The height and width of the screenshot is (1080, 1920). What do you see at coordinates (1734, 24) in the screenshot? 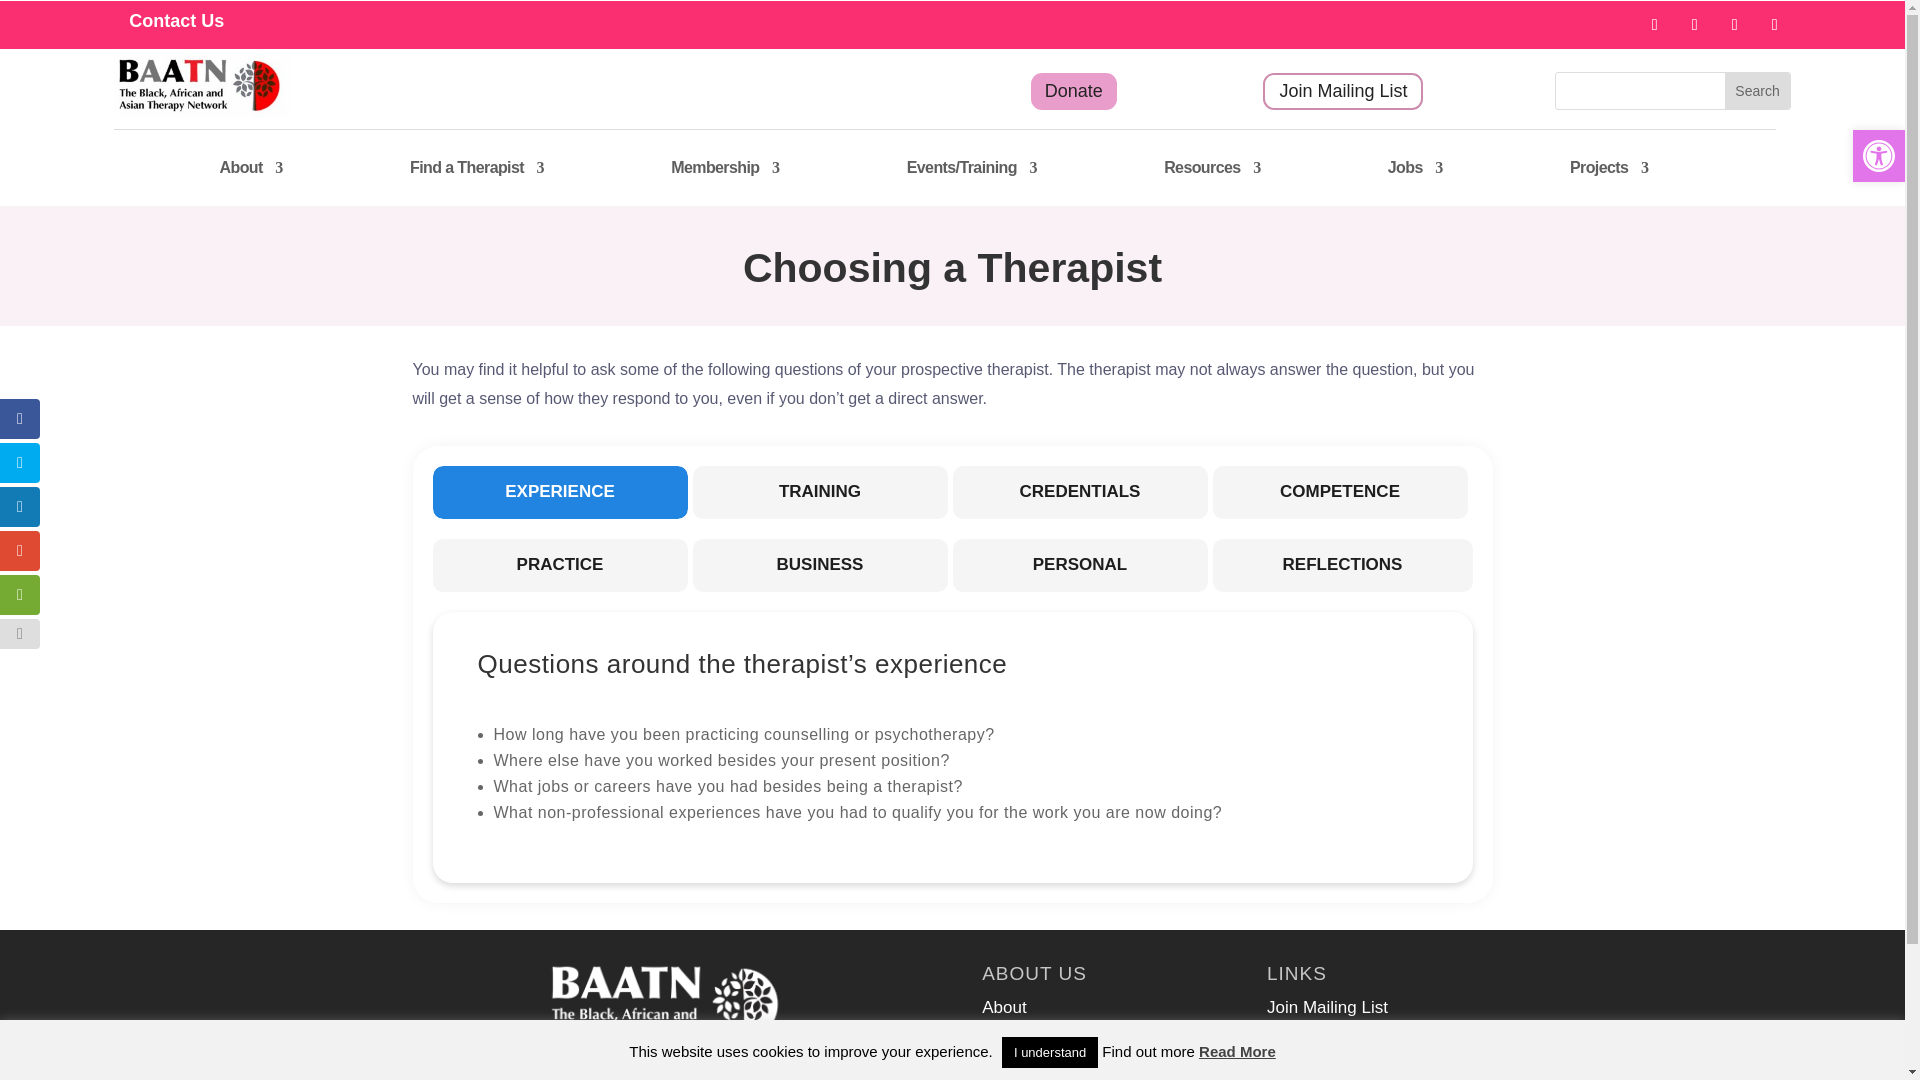
I see `Follow on LinkedIn` at bounding box center [1734, 24].